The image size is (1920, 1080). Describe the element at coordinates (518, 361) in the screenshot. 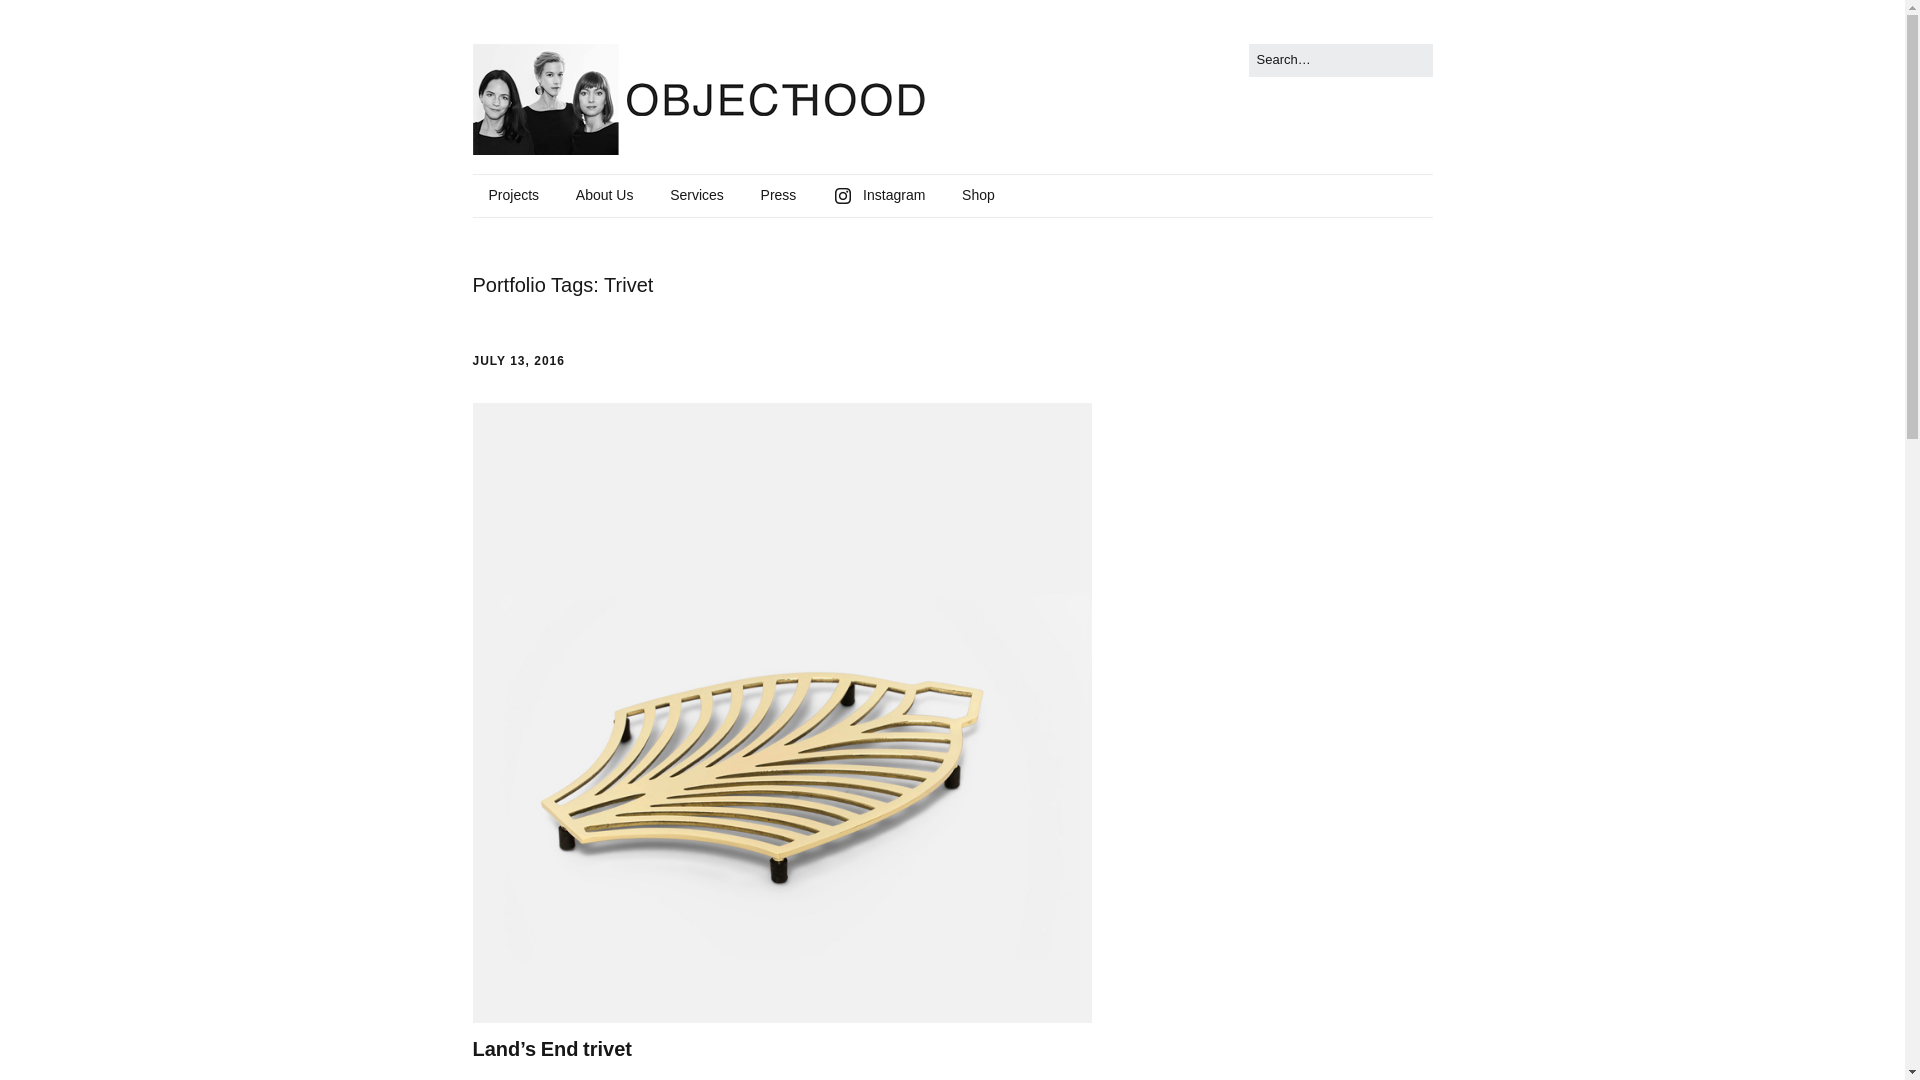

I see `JULY 13, 2016` at that location.